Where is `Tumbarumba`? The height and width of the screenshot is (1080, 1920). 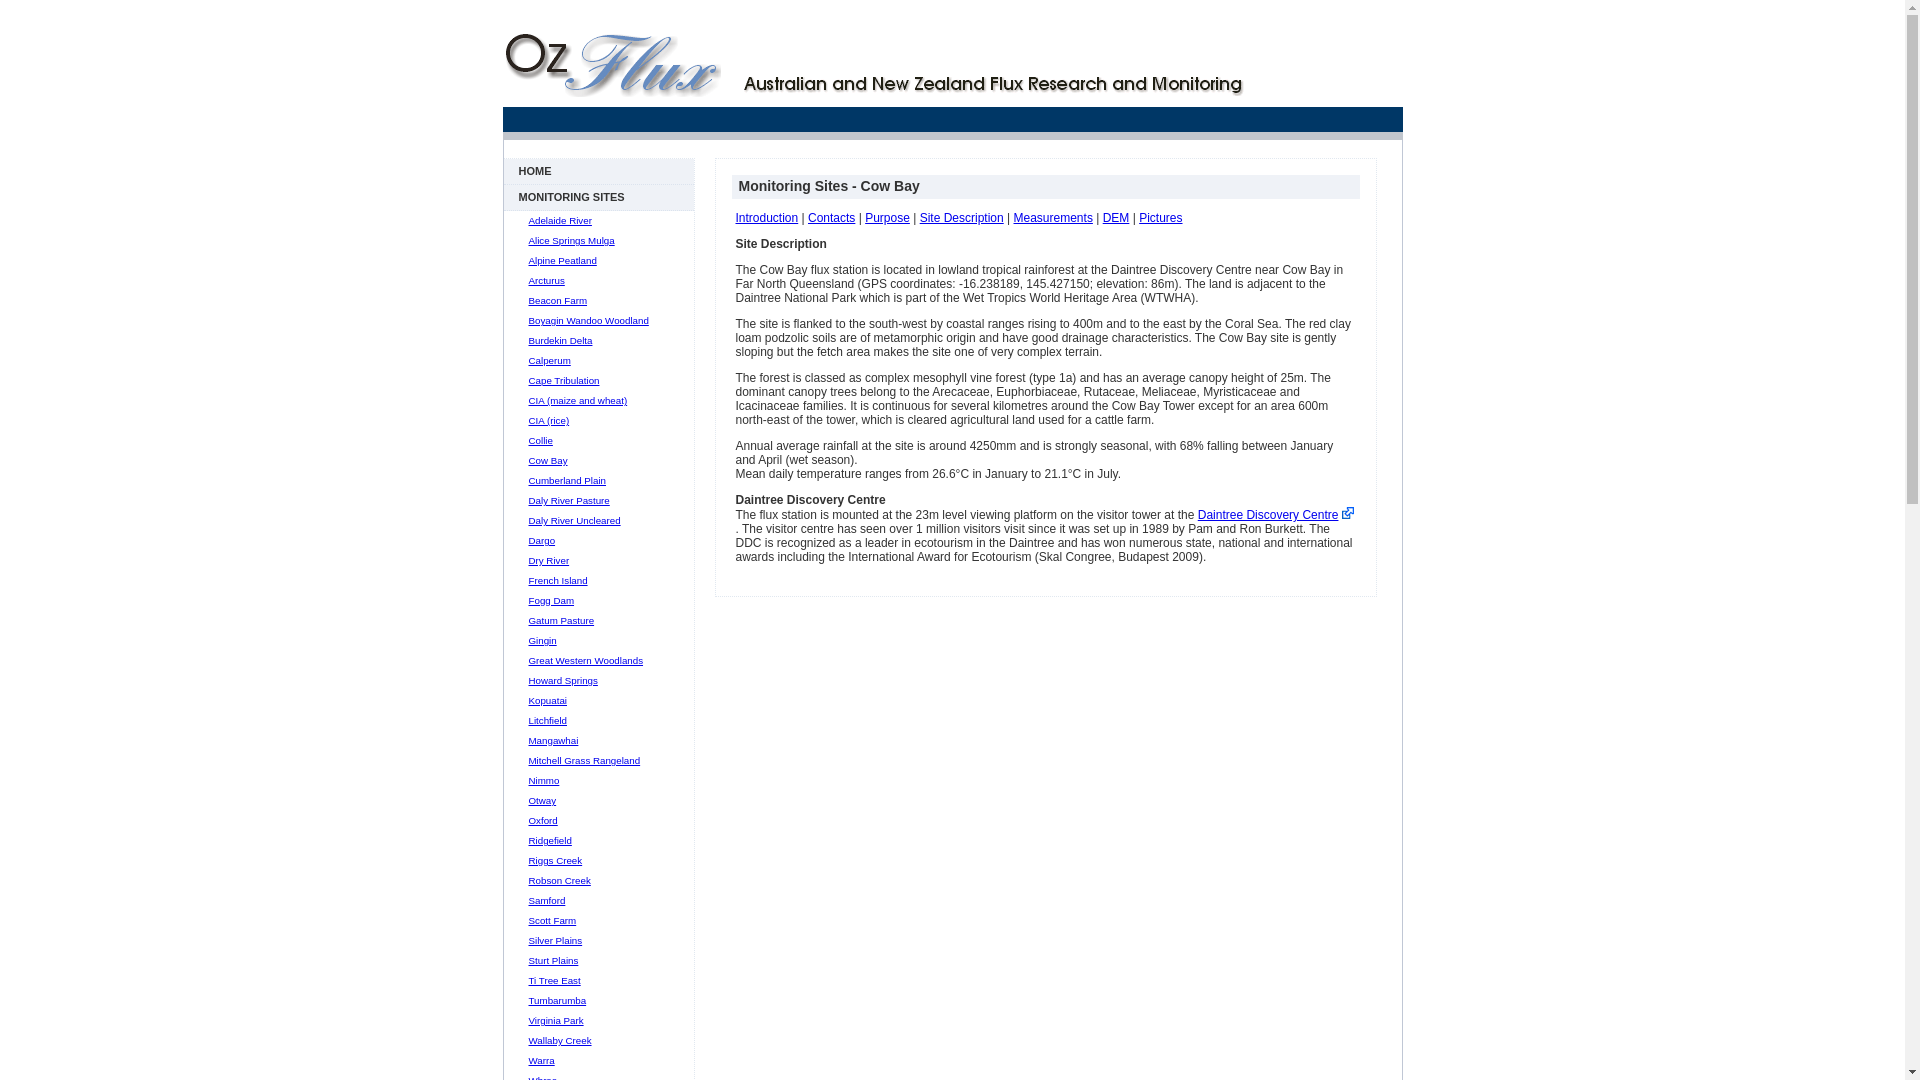
Tumbarumba is located at coordinates (557, 1000).